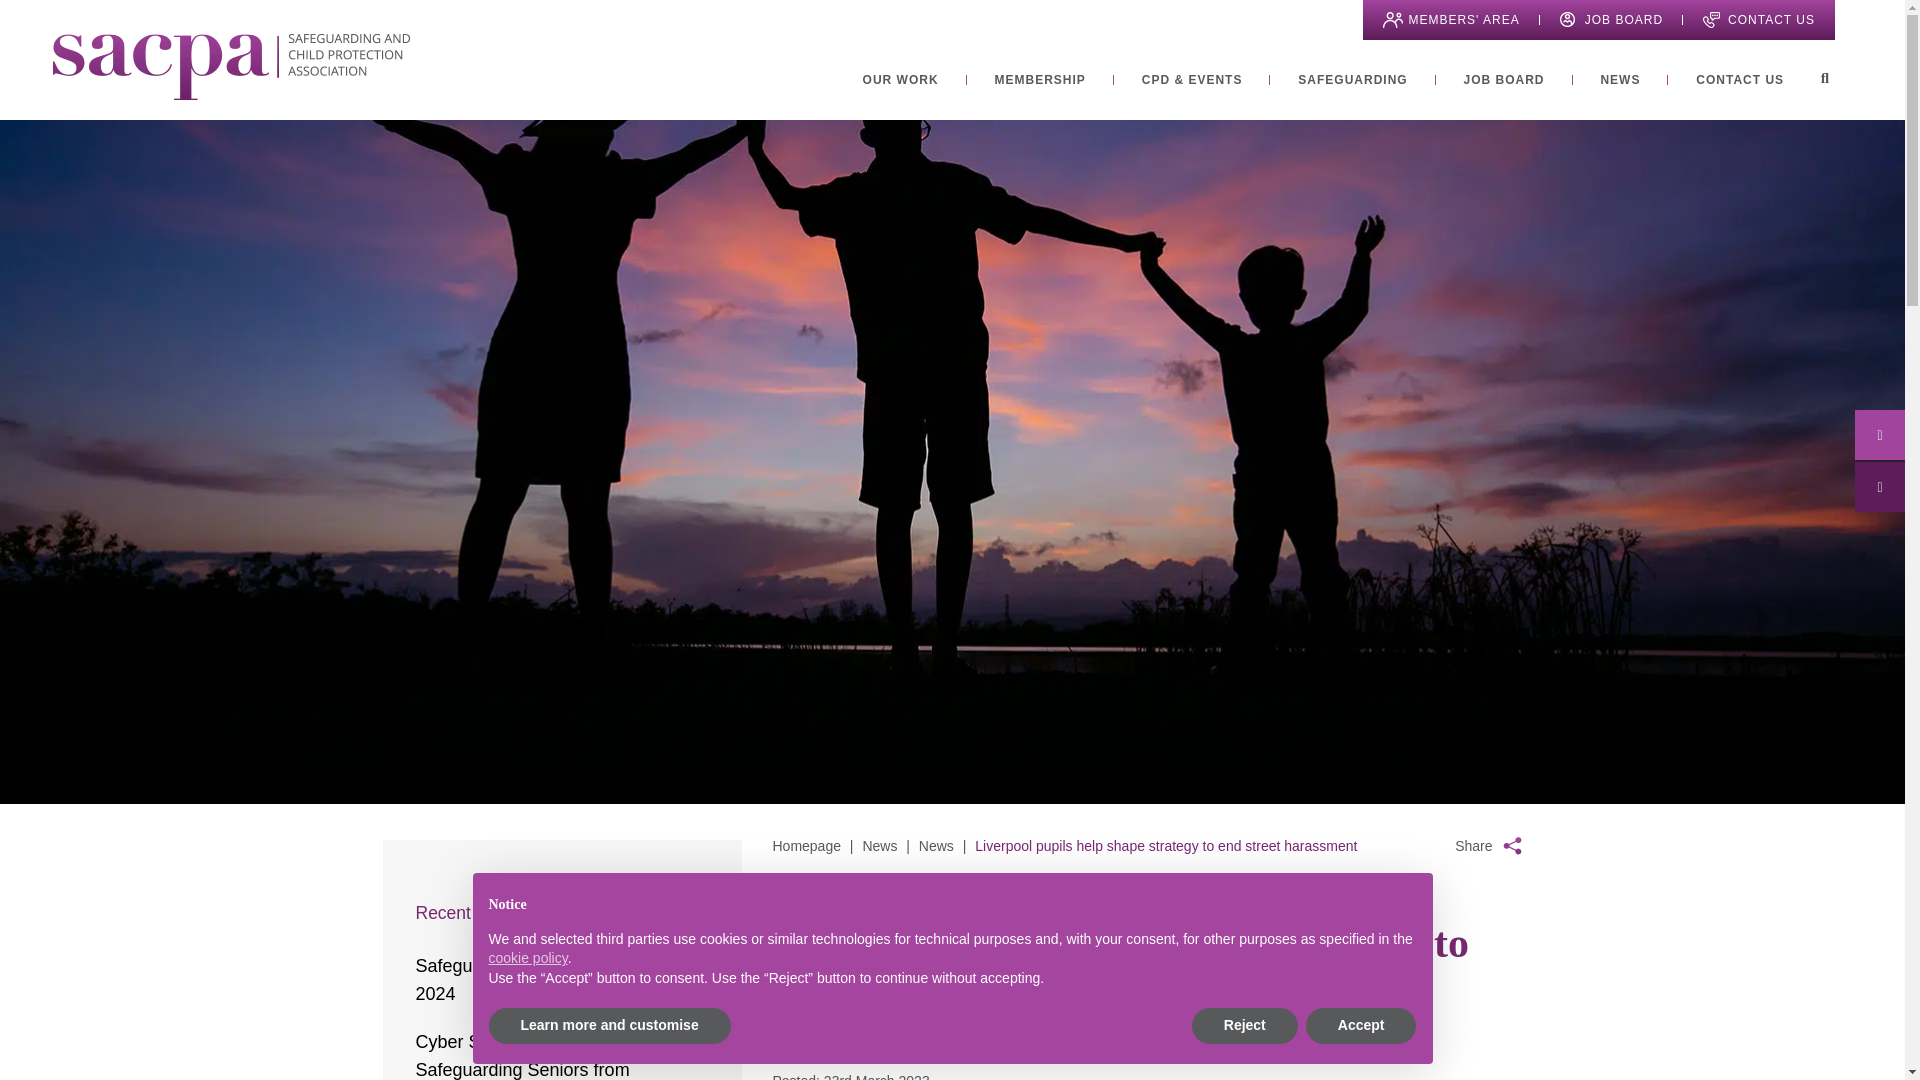 This screenshot has width=1920, height=1080. I want to click on Go to Sacpa., so click(806, 846).